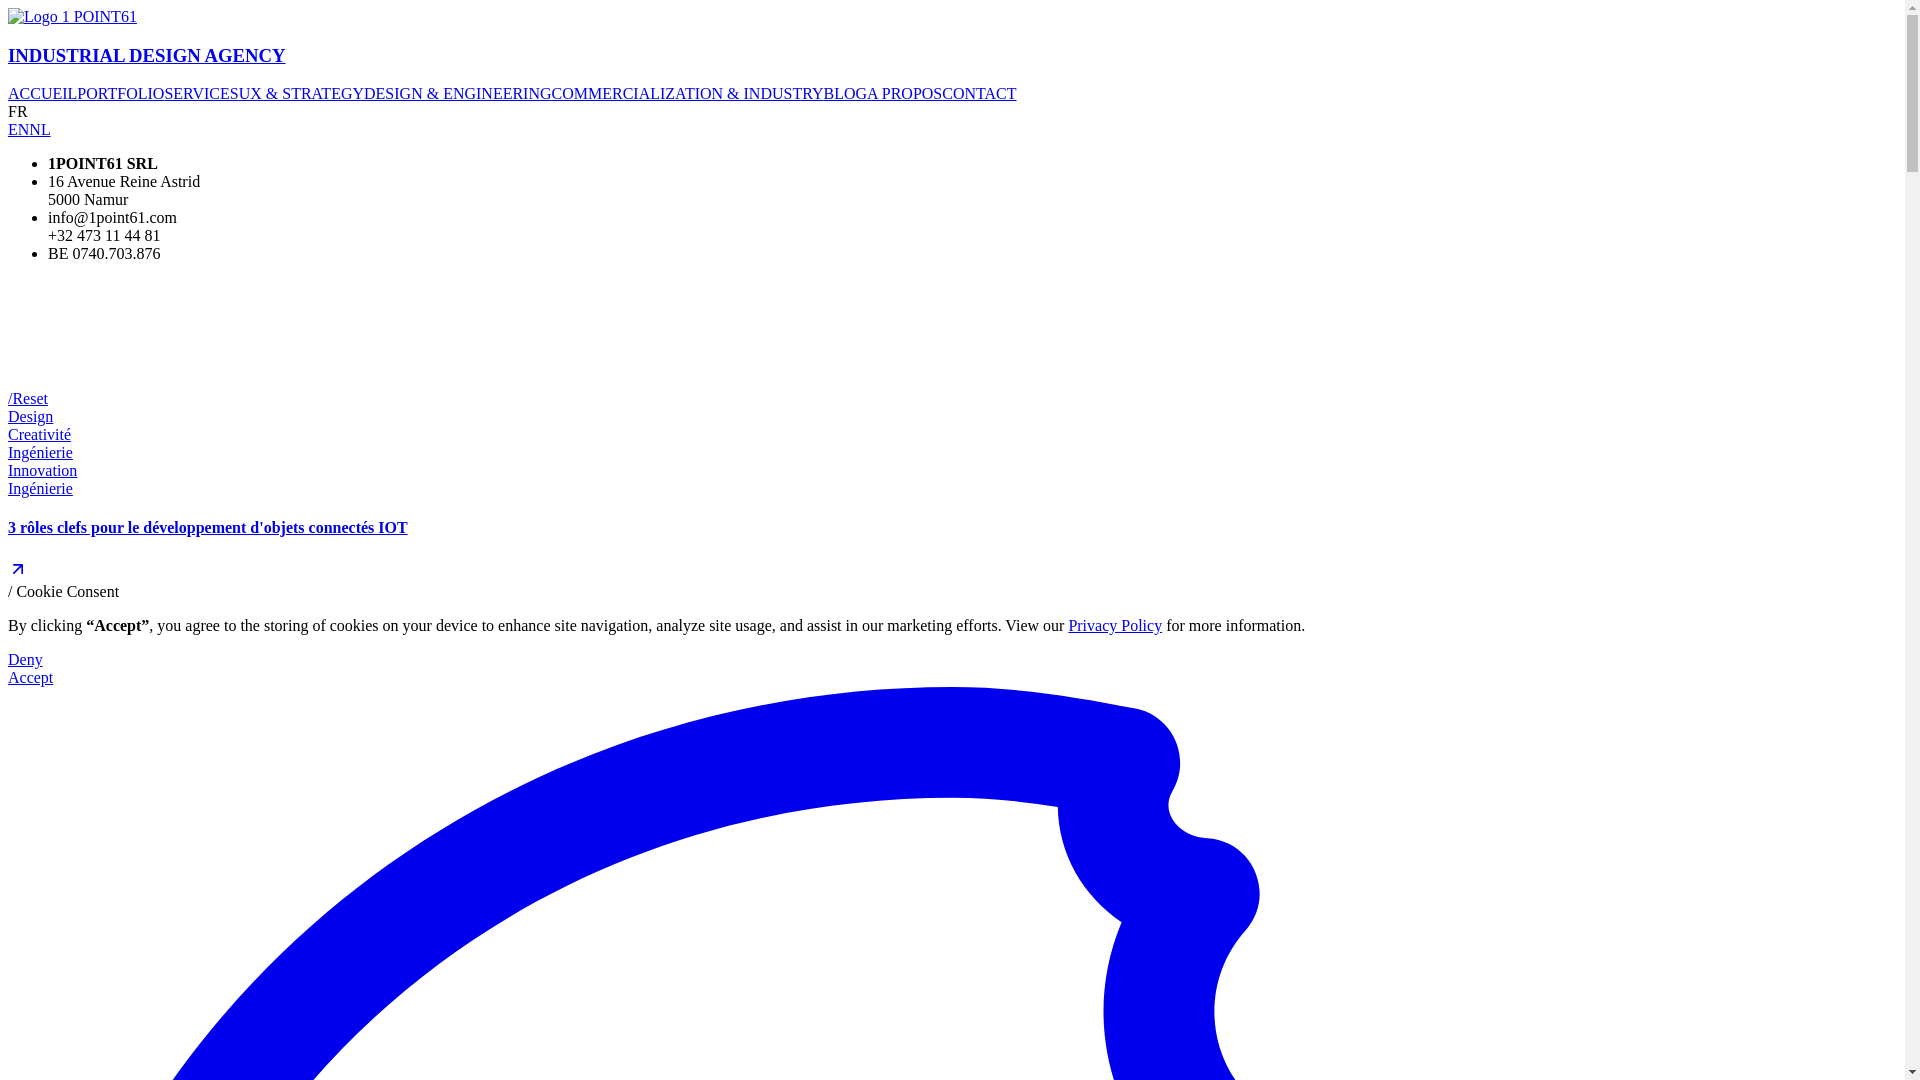 The image size is (1920, 1080). Describe the element at coordinates (201, 94) in the screenshot. I see `SERVICES` at that location.